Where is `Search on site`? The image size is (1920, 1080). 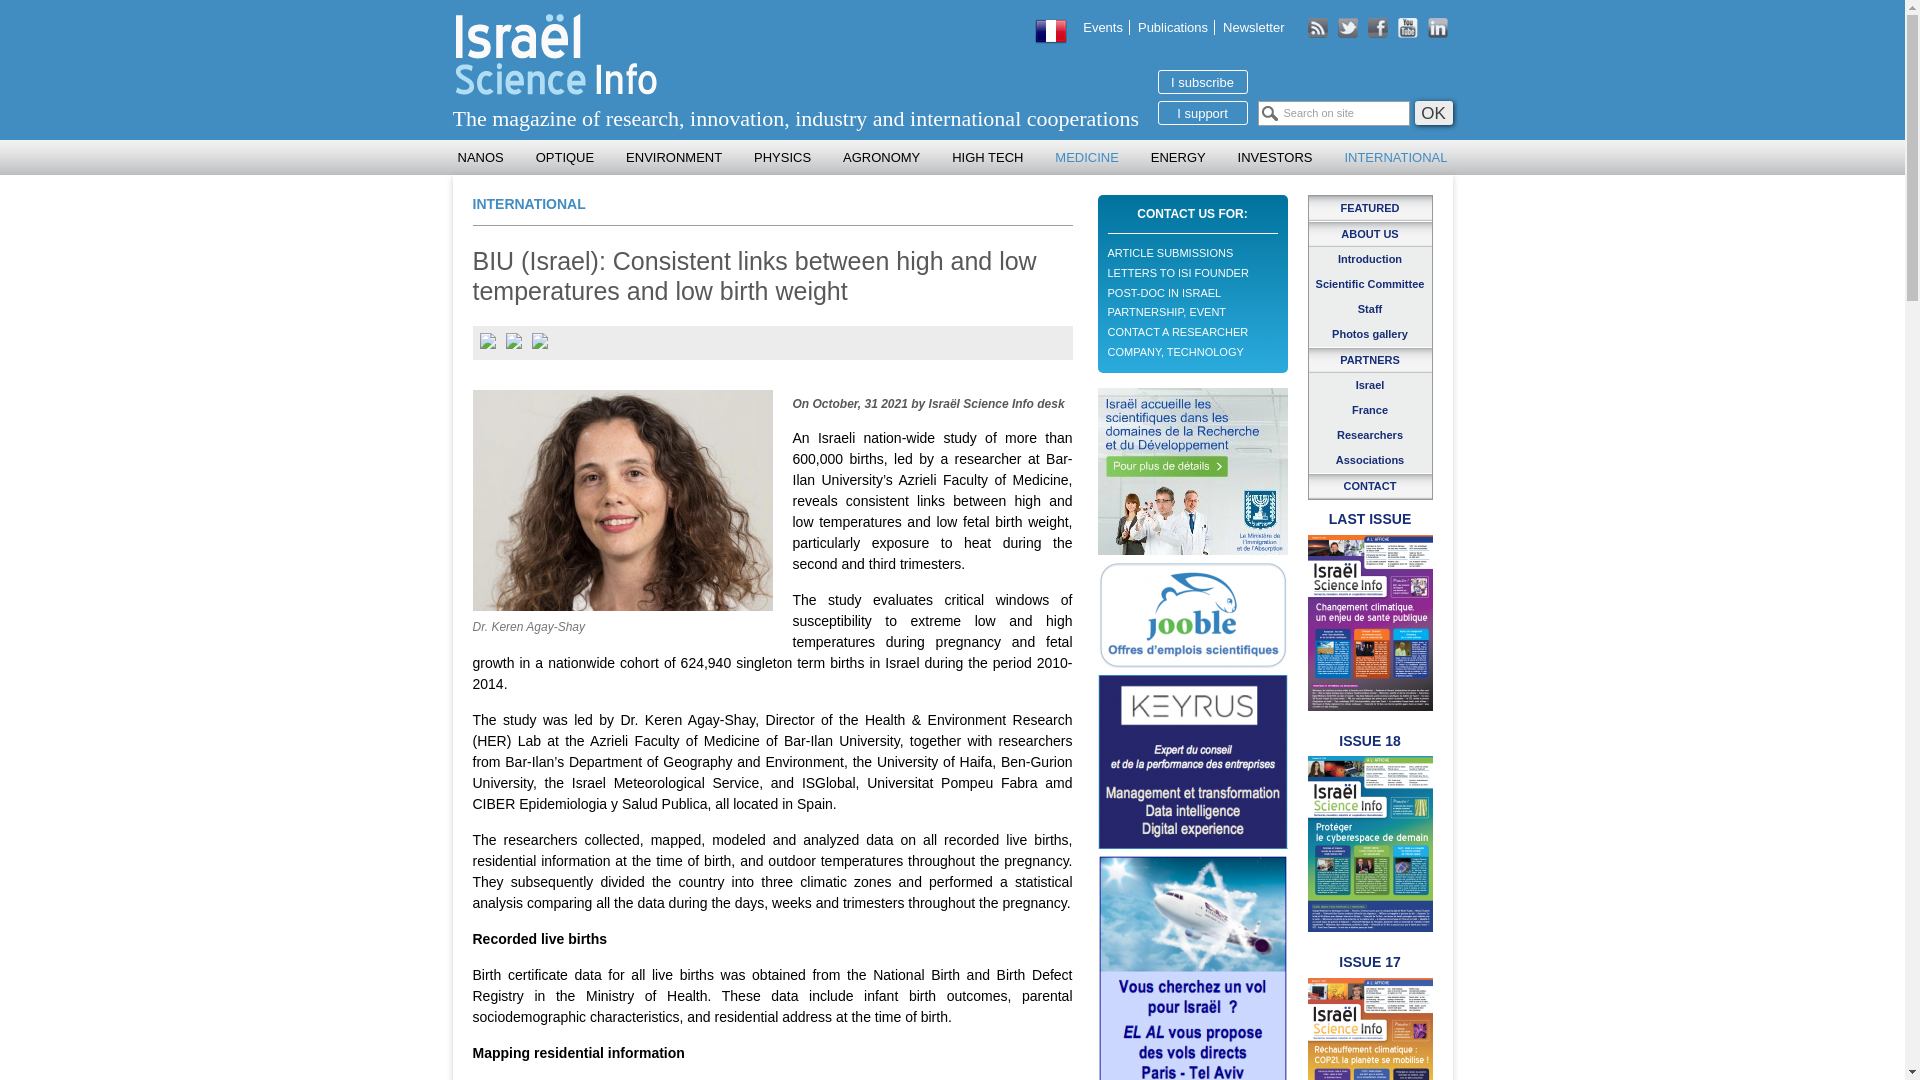
Search on site is located at coordinates (1333, 114).